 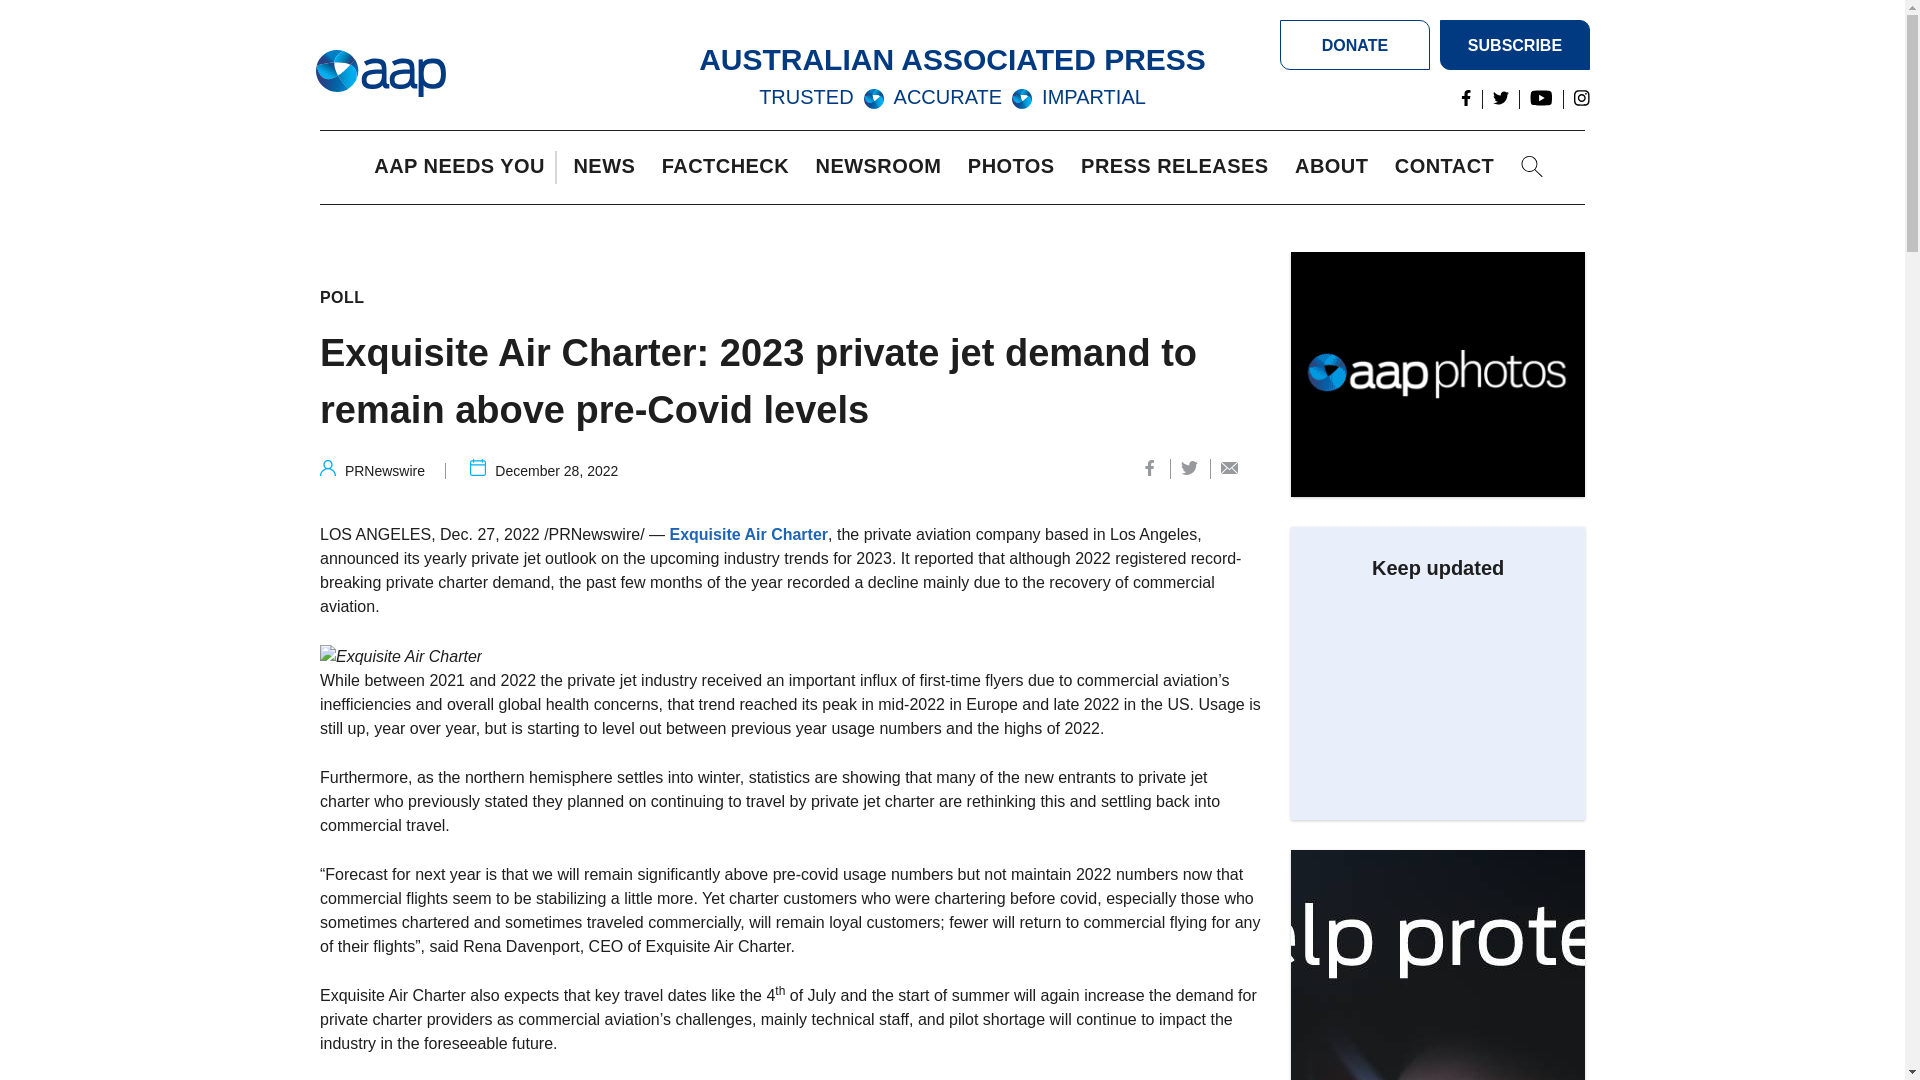 I want to click on NEWSROOM, so click(x=884, y=167).